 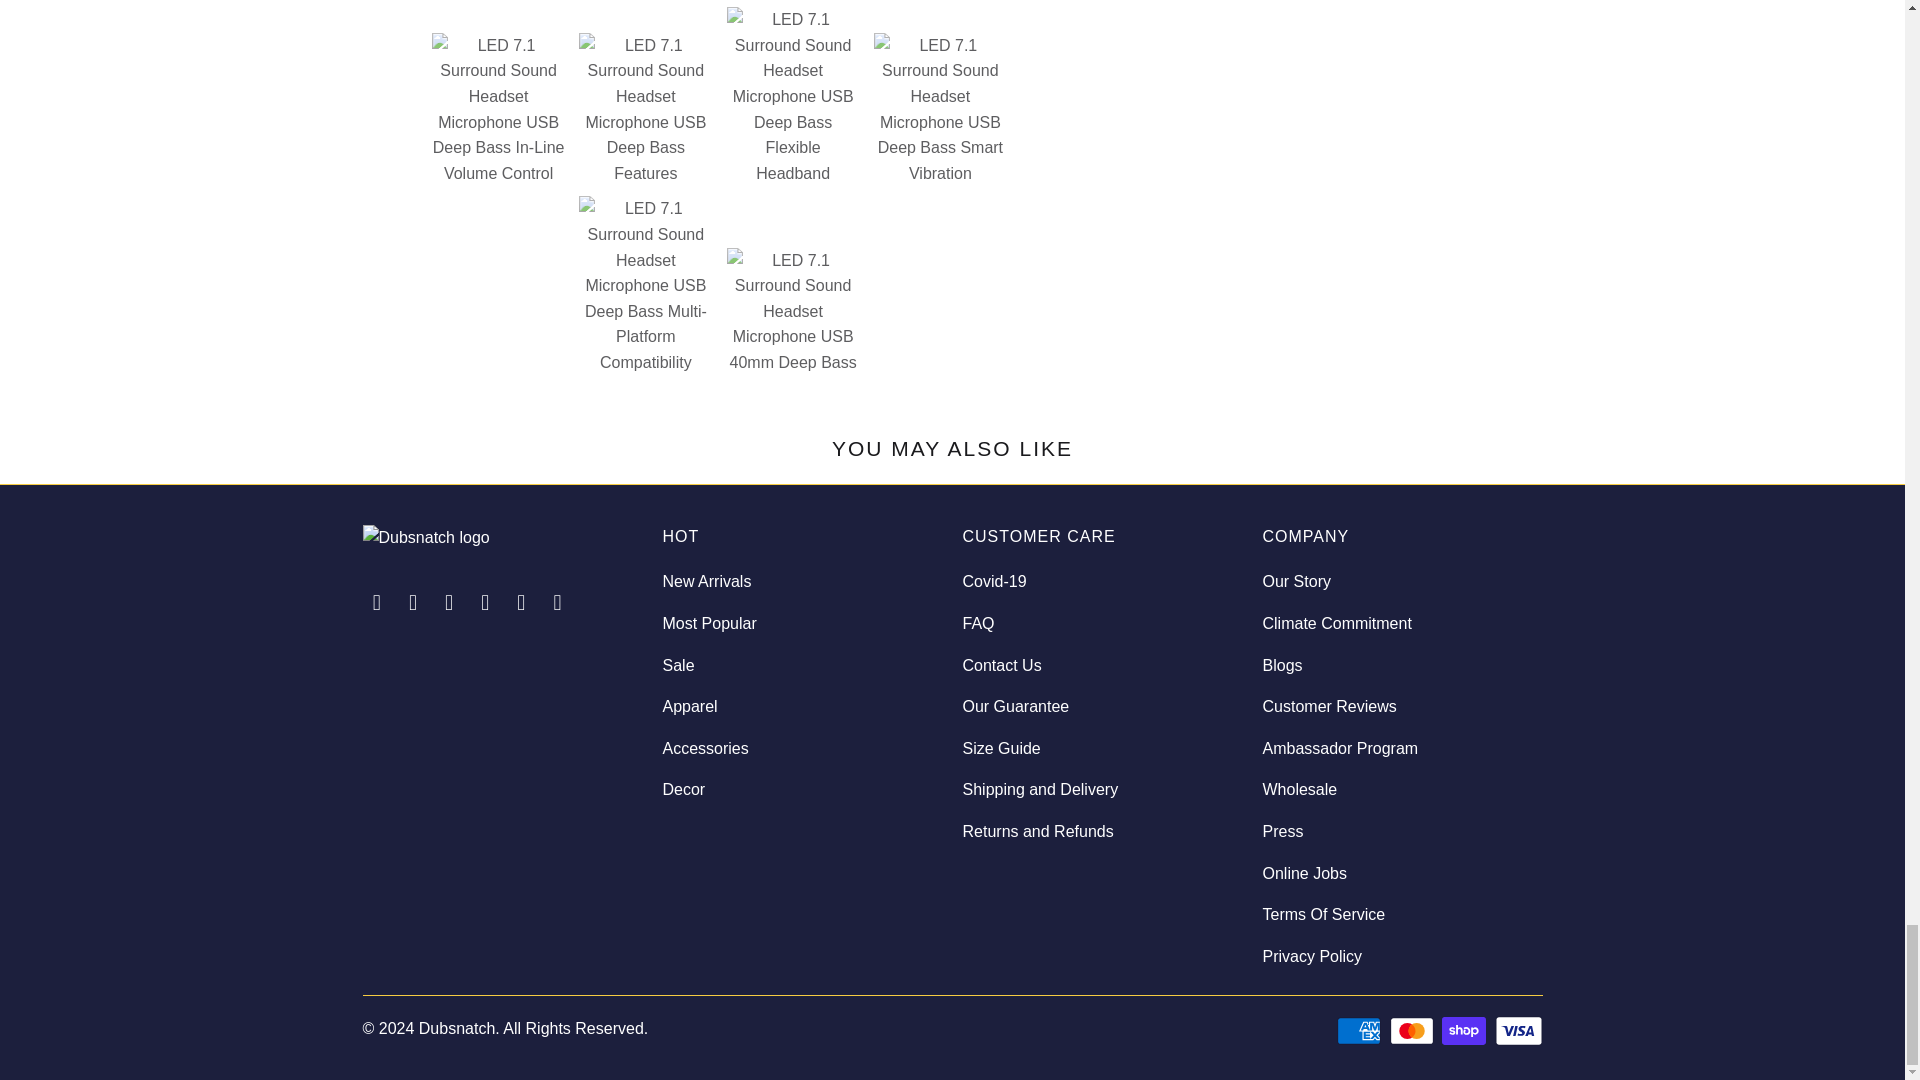 I want to click on Shop Pay, so click(x=1465, y=1031).